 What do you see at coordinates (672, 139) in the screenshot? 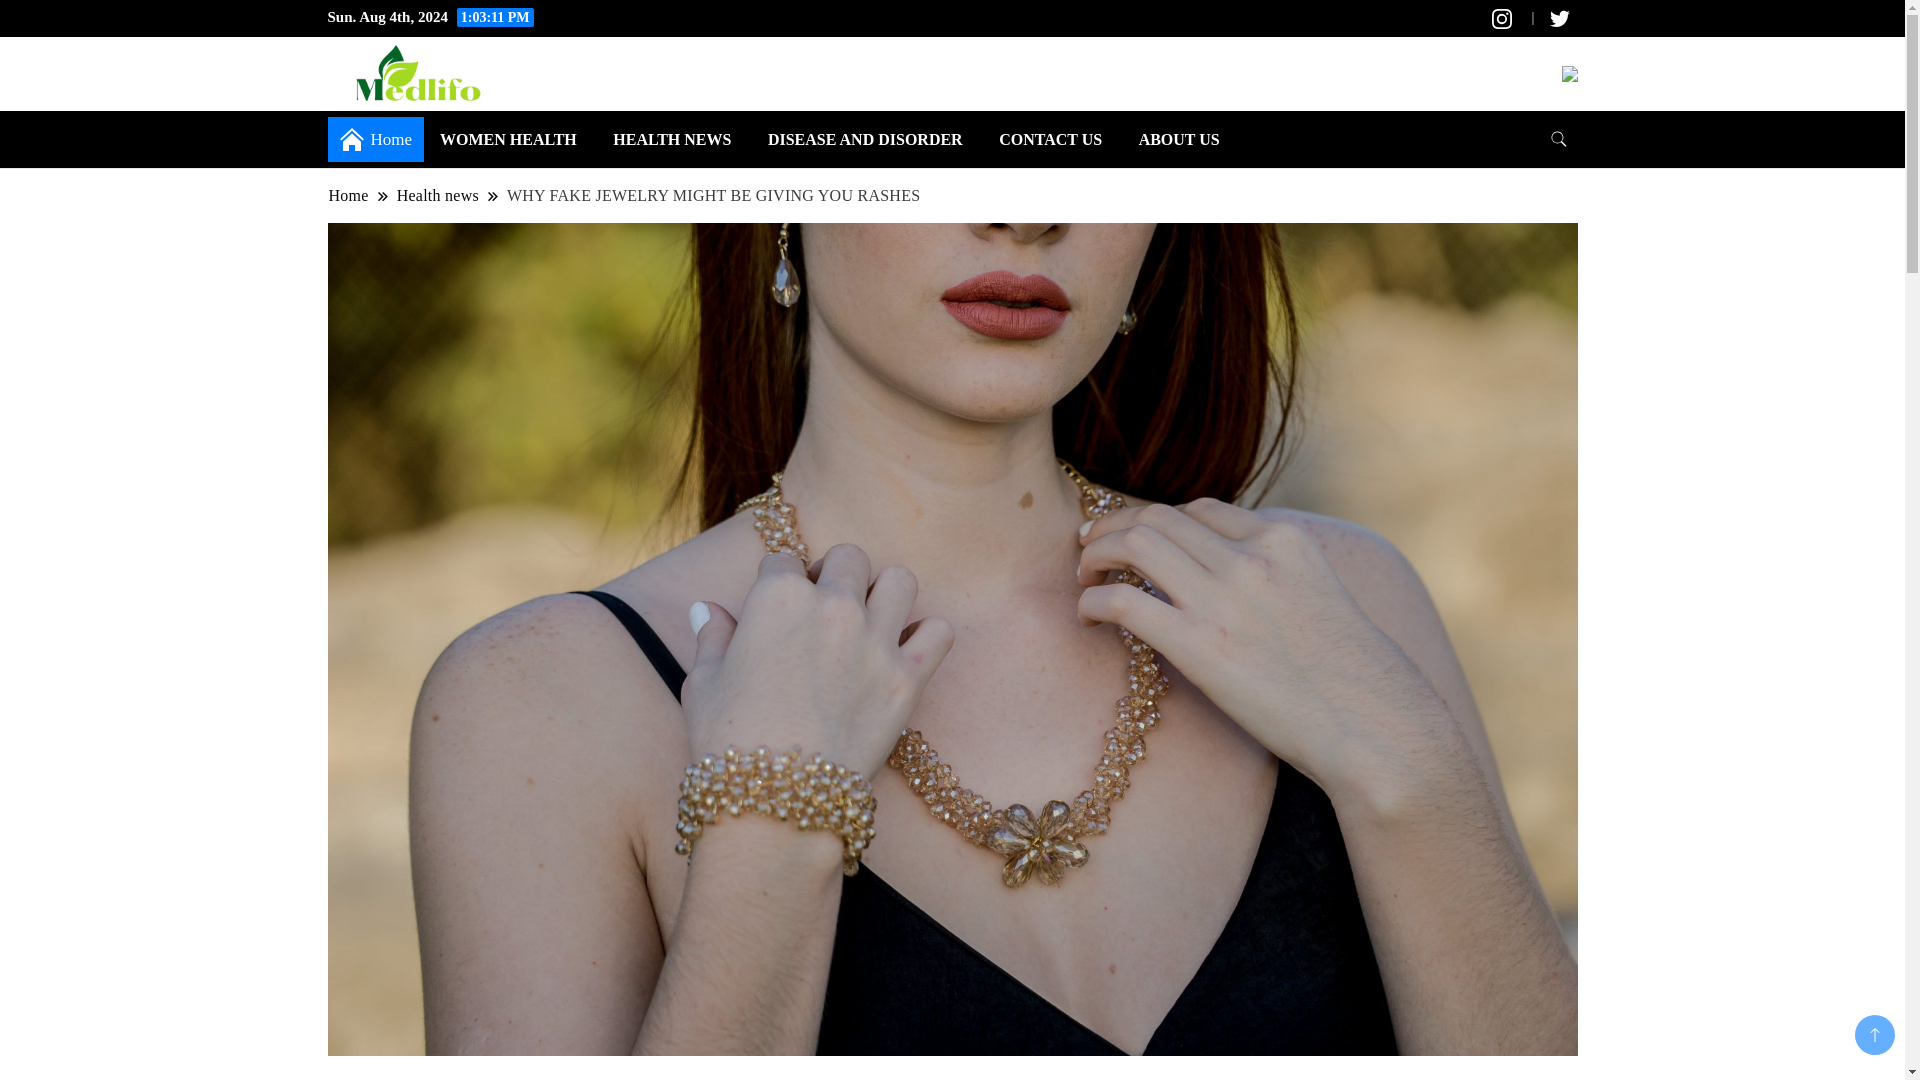
I see `HEALTH NEWS` at bounding box center [672, 139].